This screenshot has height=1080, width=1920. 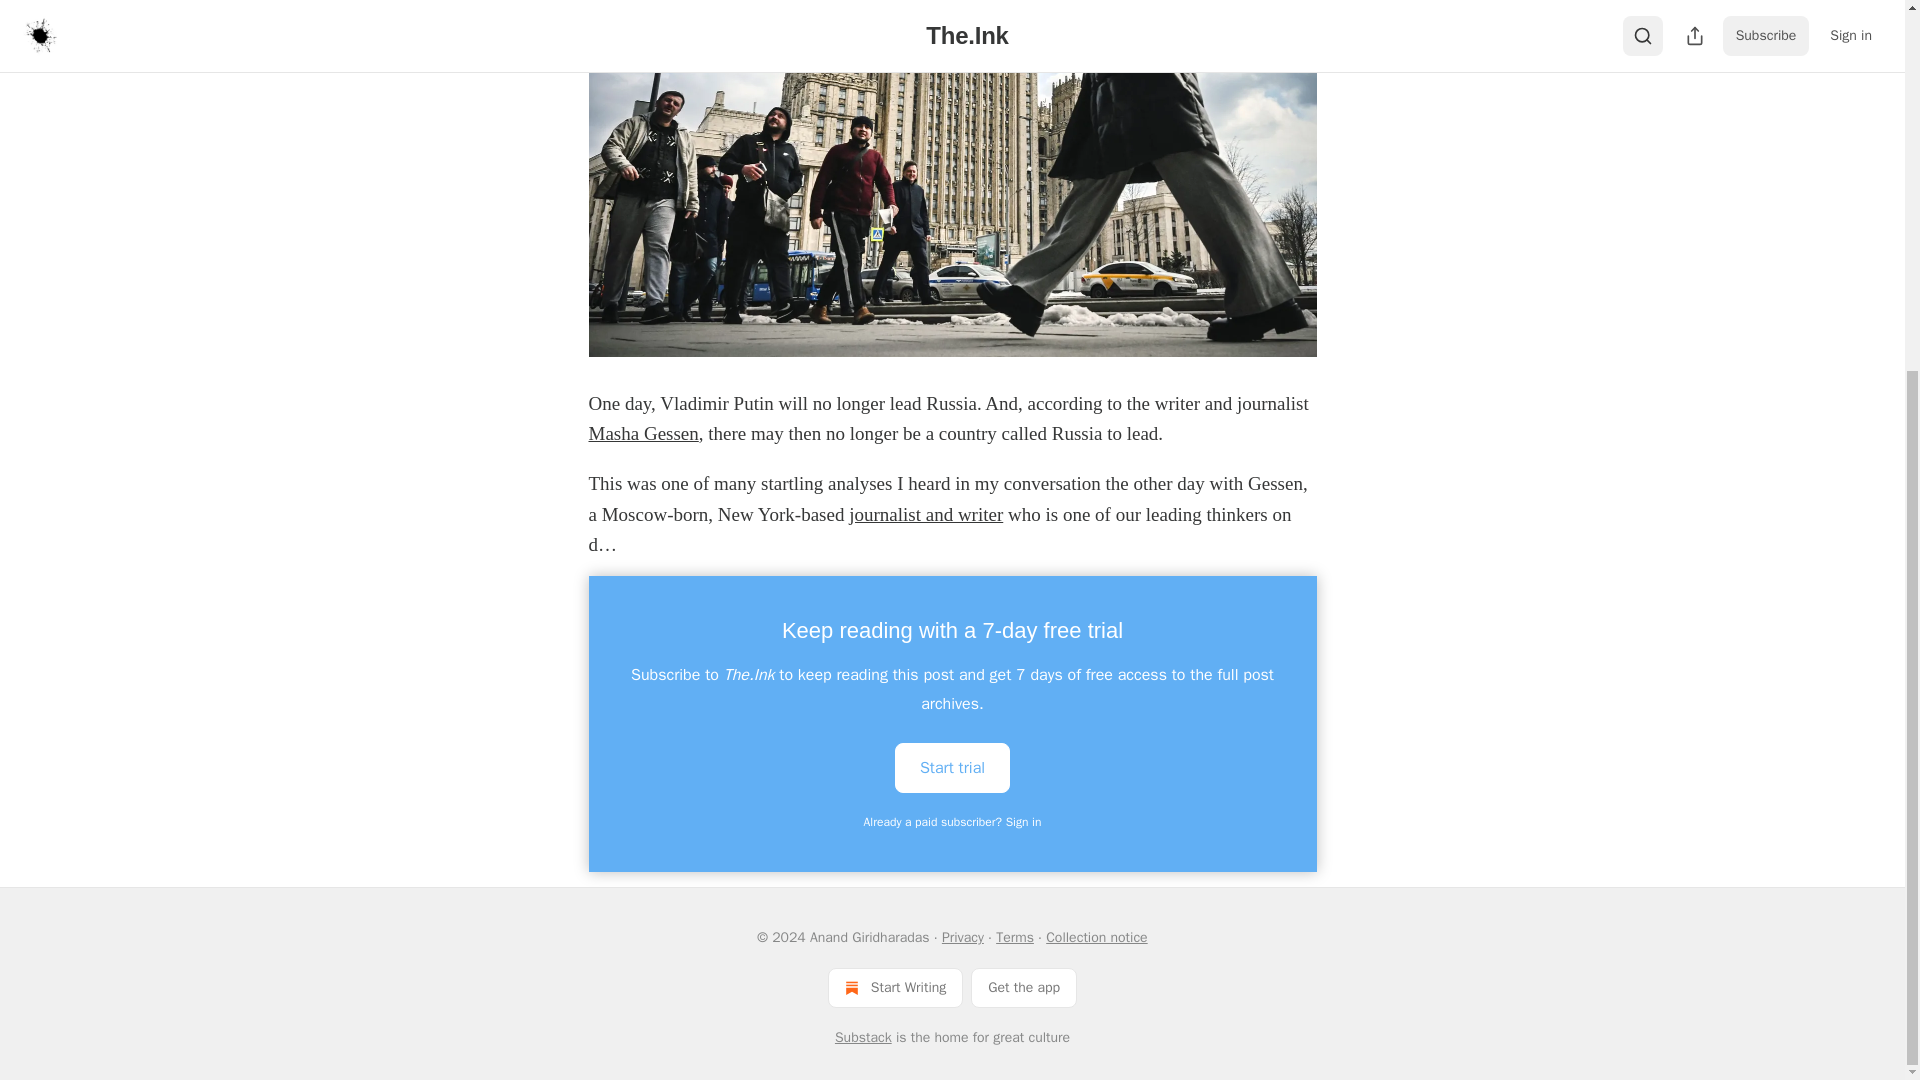 What do you see at coordinates (642, 433) in the screenshot?
I see `Masha Gessen` at bounding box center [642, 433].